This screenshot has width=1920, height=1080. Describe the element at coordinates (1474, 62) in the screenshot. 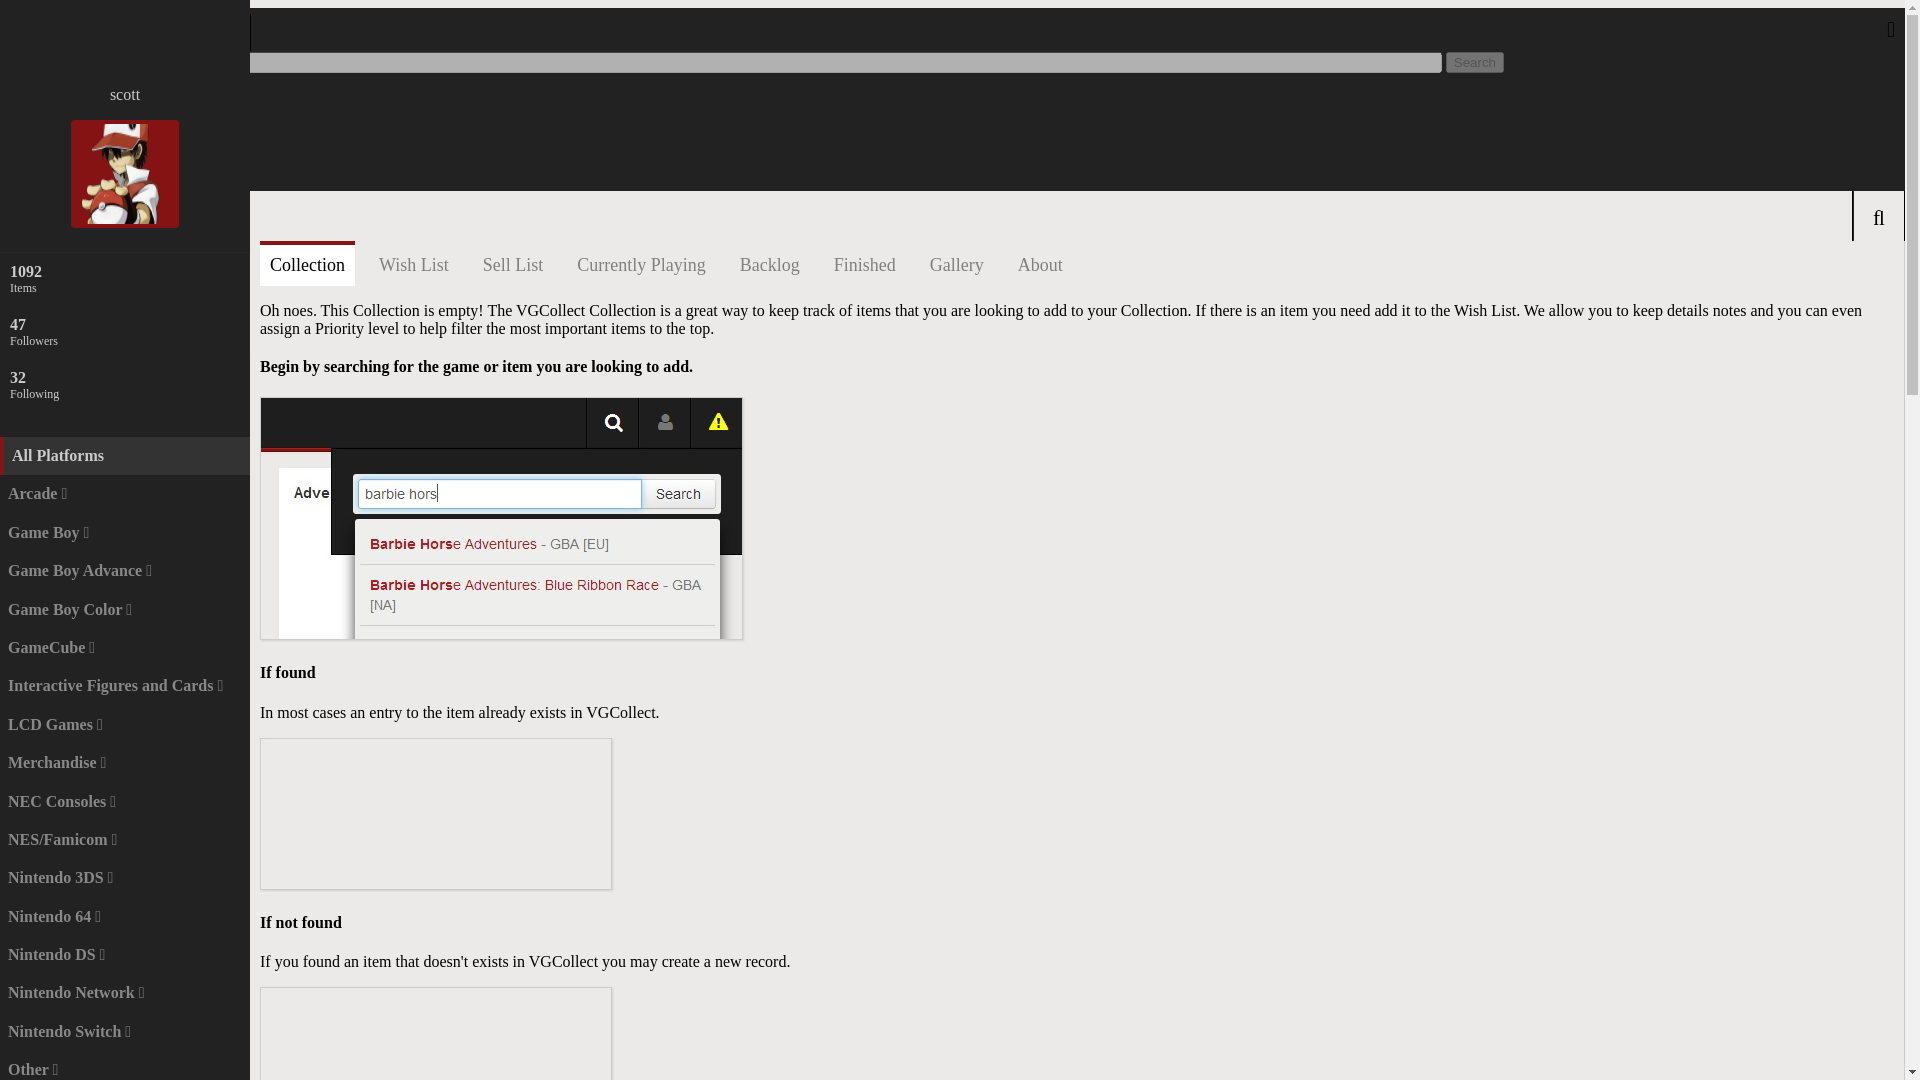

I see `All Platforms` at that location.